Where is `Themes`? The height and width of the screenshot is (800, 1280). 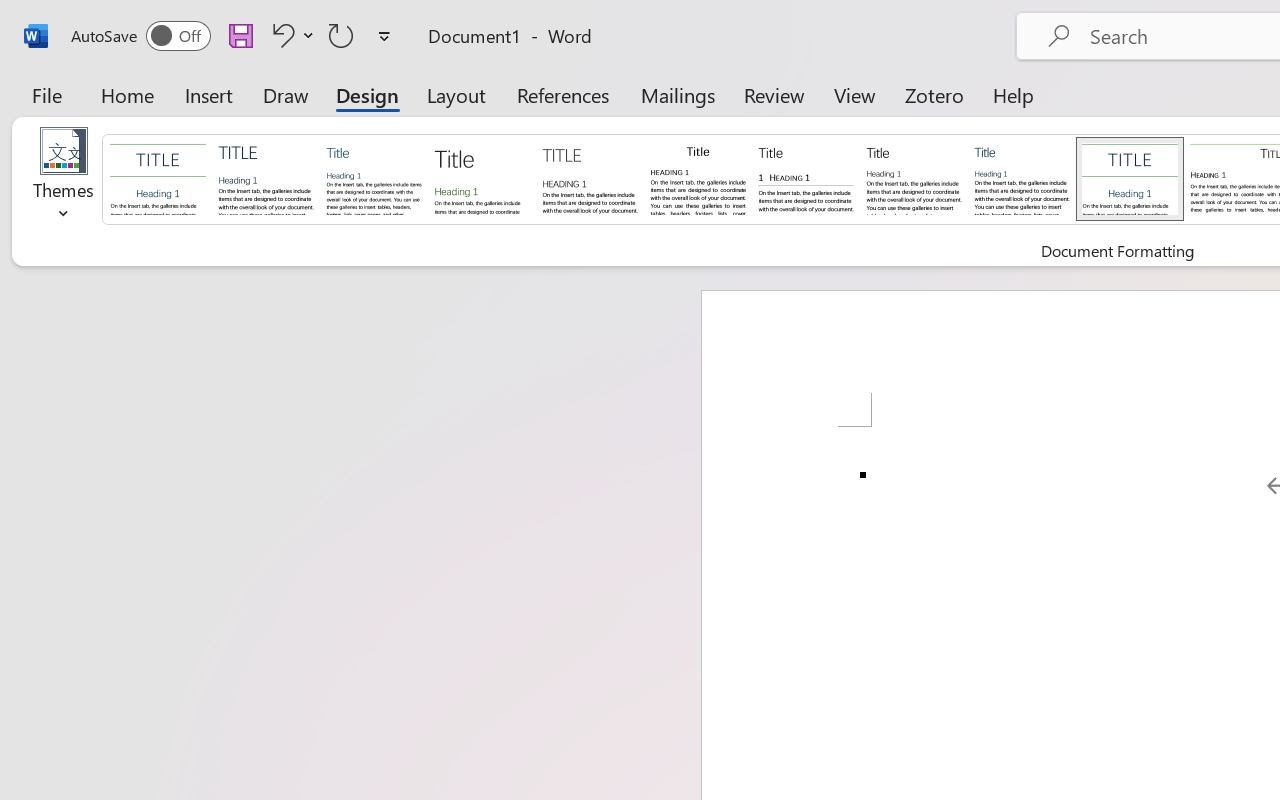 Themes is located at coordinates (64, 180).